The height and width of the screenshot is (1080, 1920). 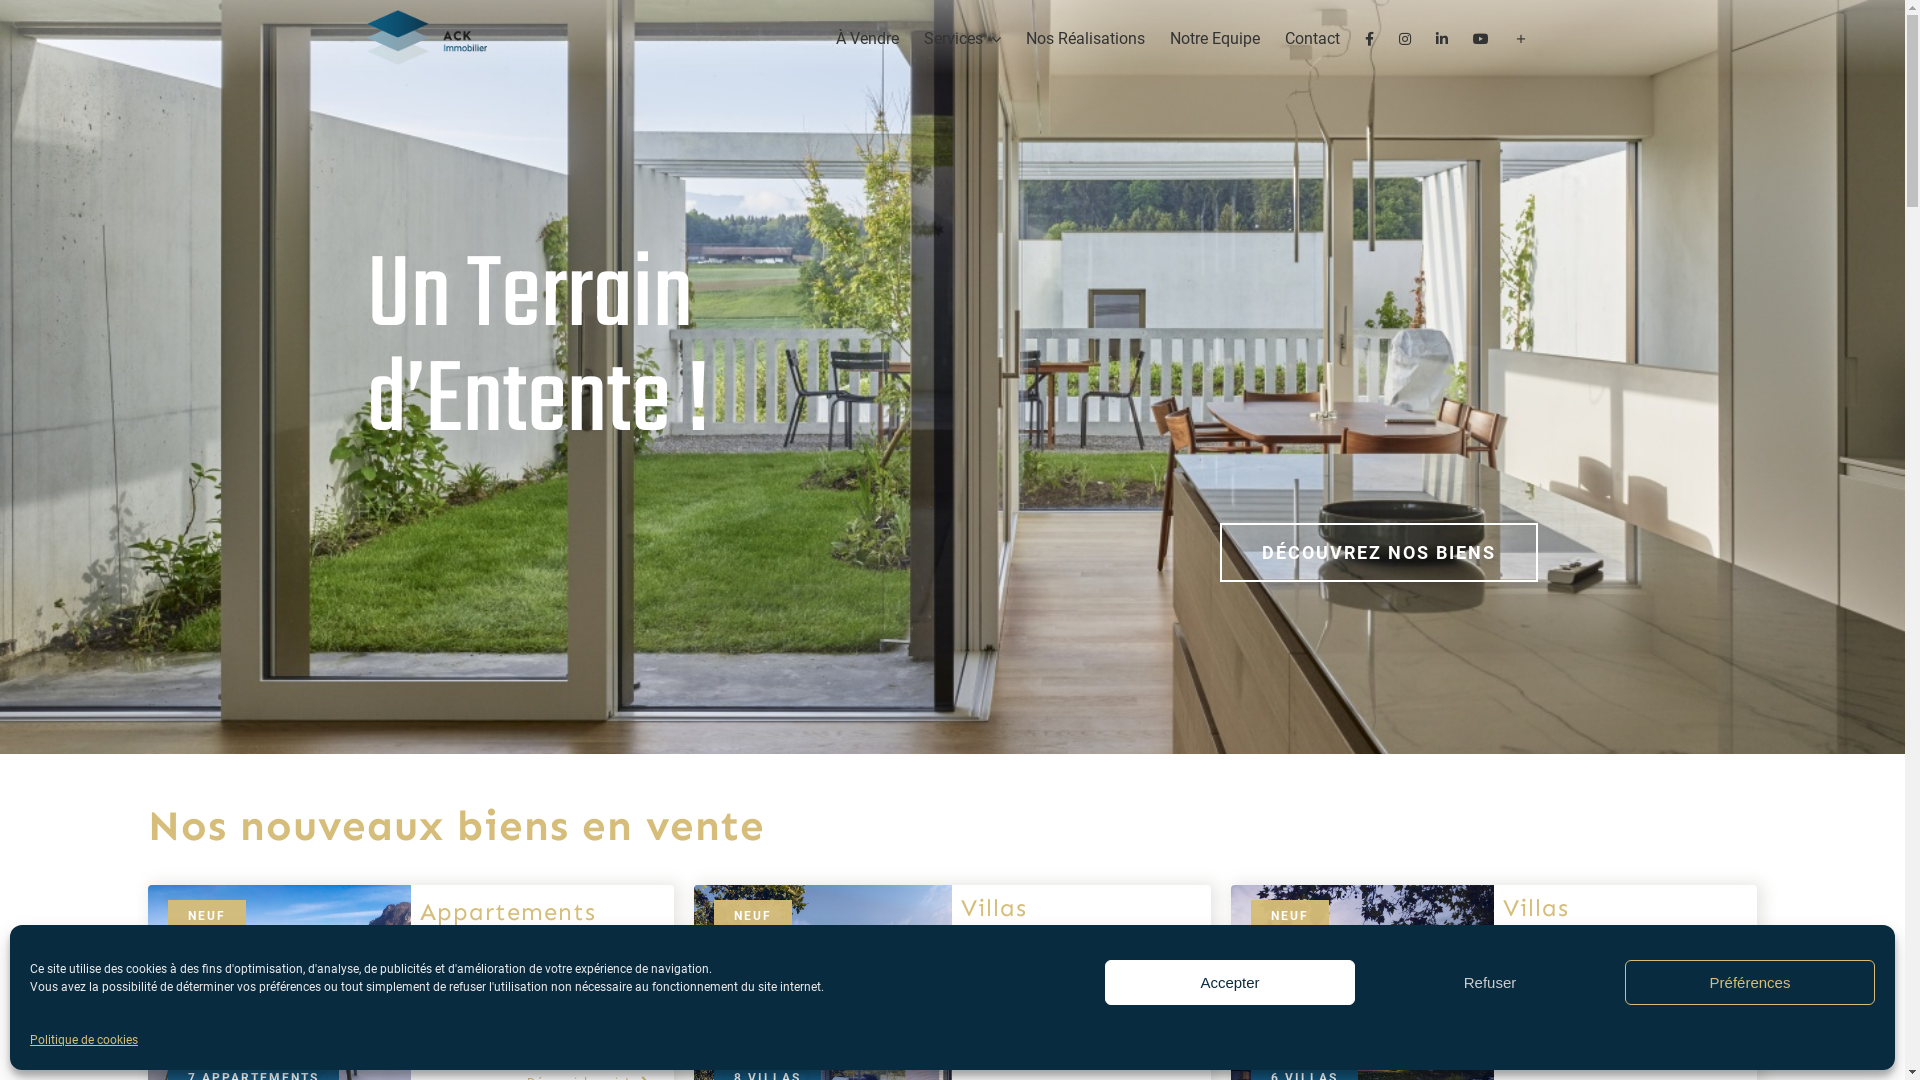 What do you see at coordinates (753, 916) in the screenshot?
I see `NEUF` at bounding box center [753, 916].